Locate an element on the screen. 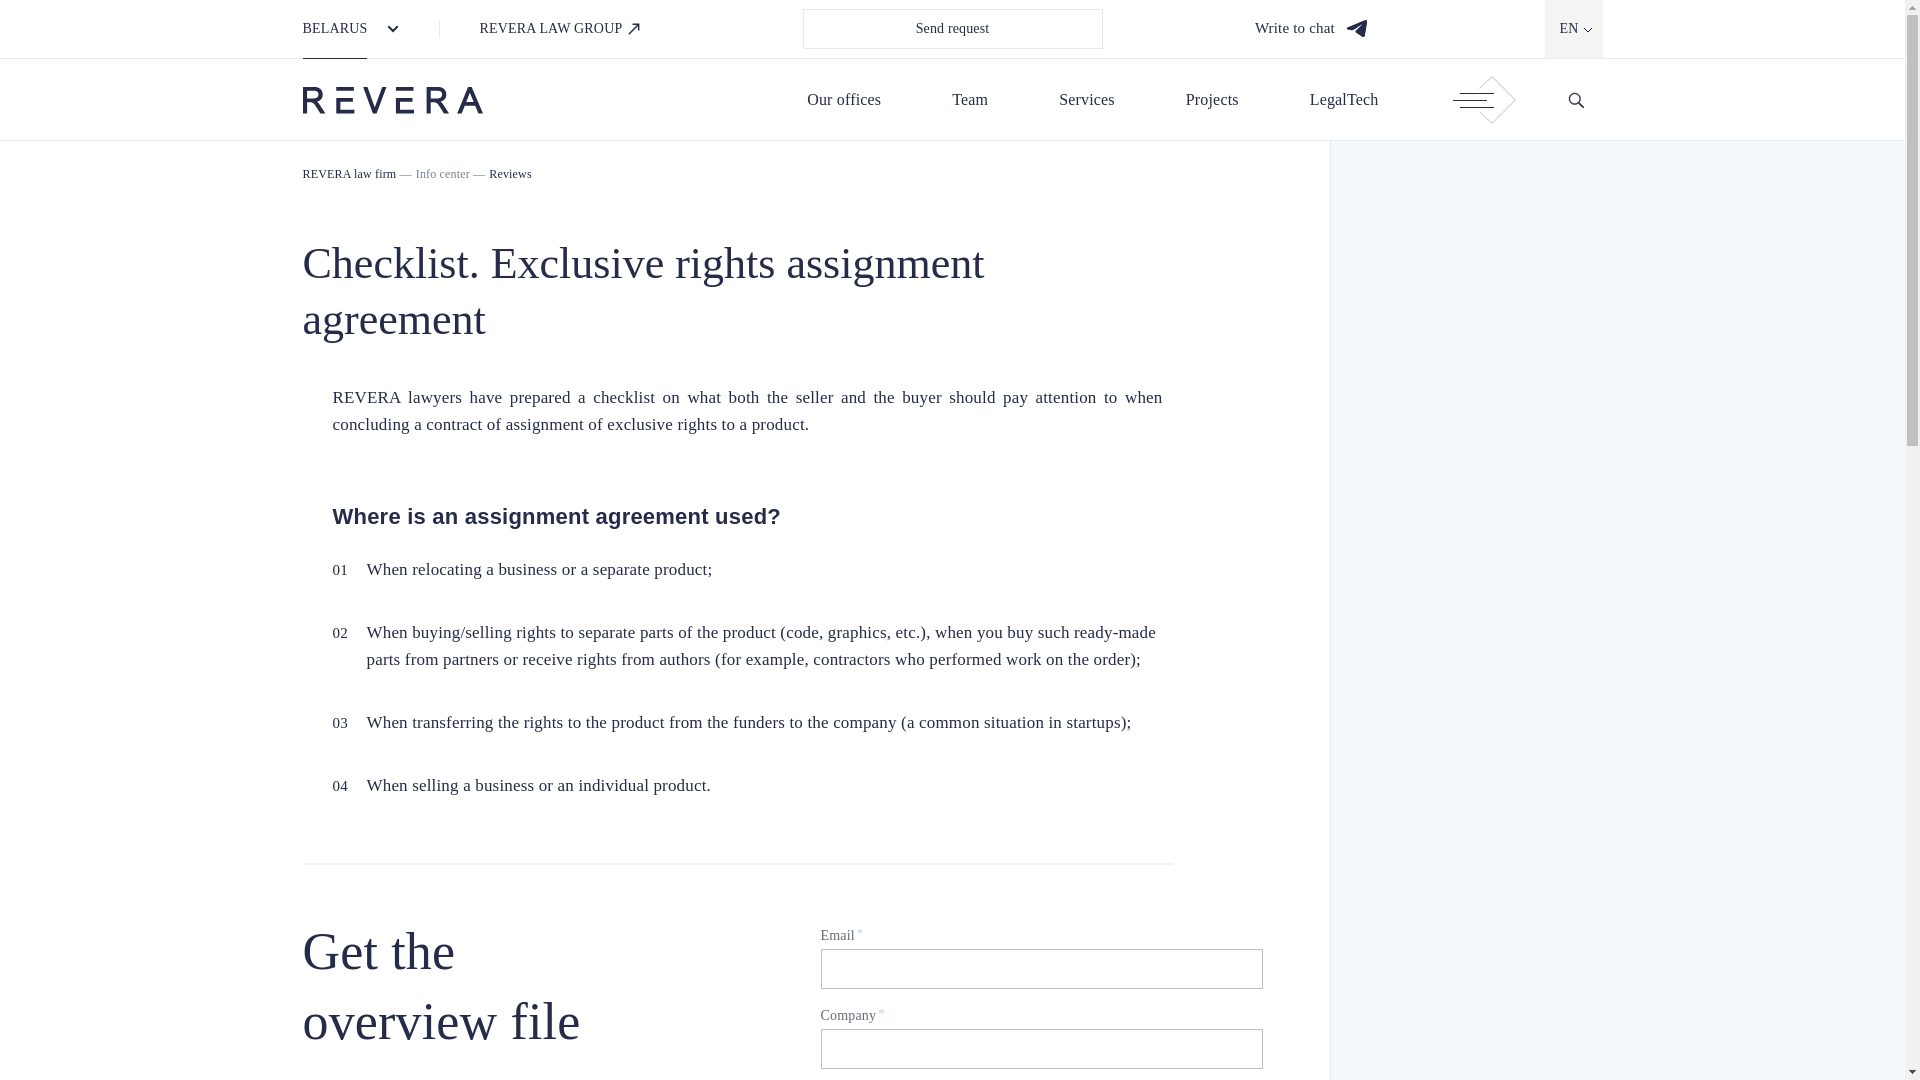  Services is located at coordinates (1087, 99).